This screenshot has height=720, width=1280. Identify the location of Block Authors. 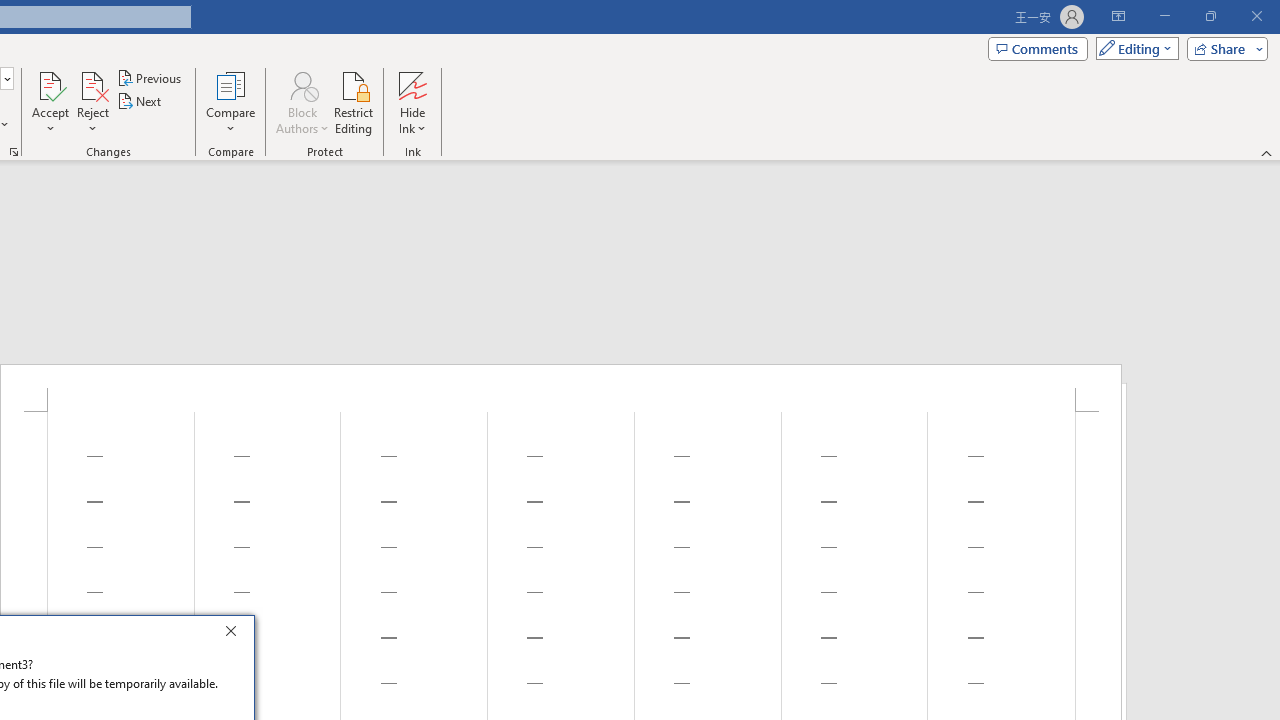
(302, 84).